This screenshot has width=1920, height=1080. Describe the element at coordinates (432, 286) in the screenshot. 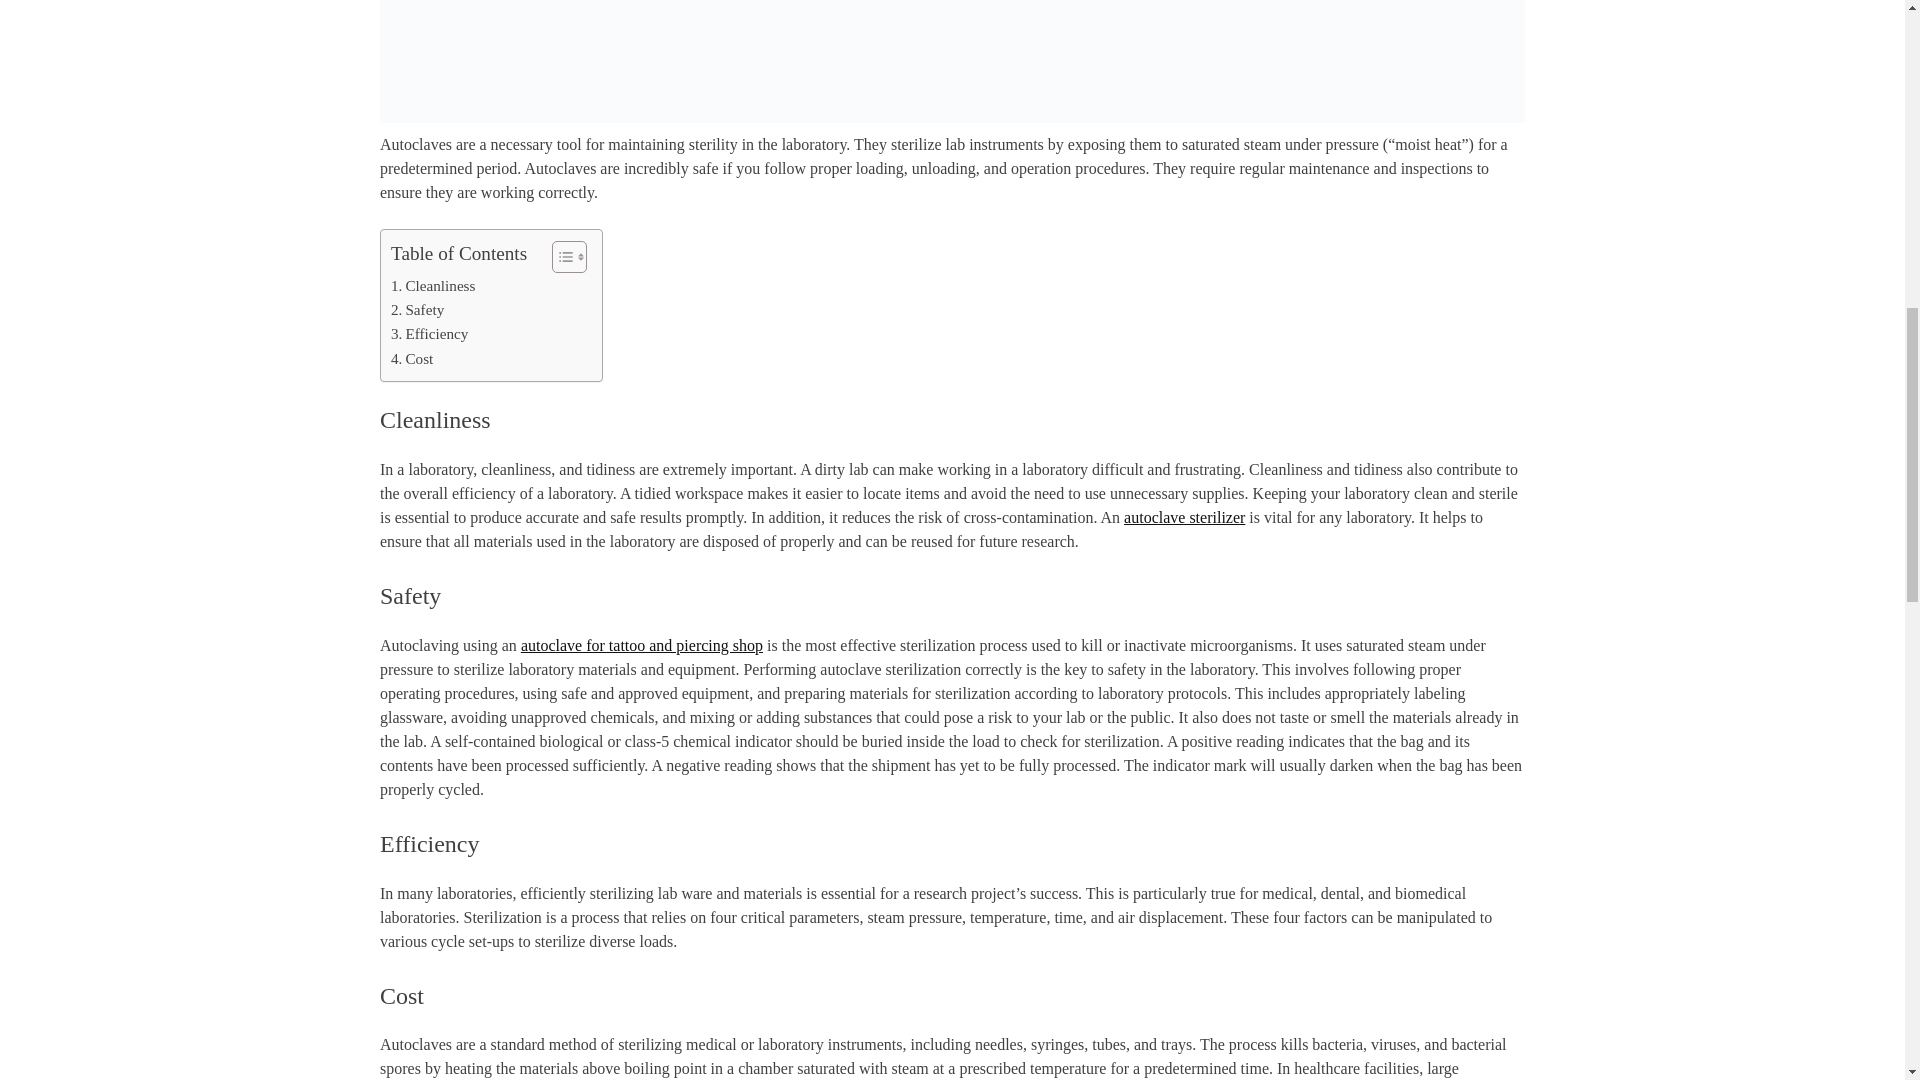

I see `Cleanliness` at that location.